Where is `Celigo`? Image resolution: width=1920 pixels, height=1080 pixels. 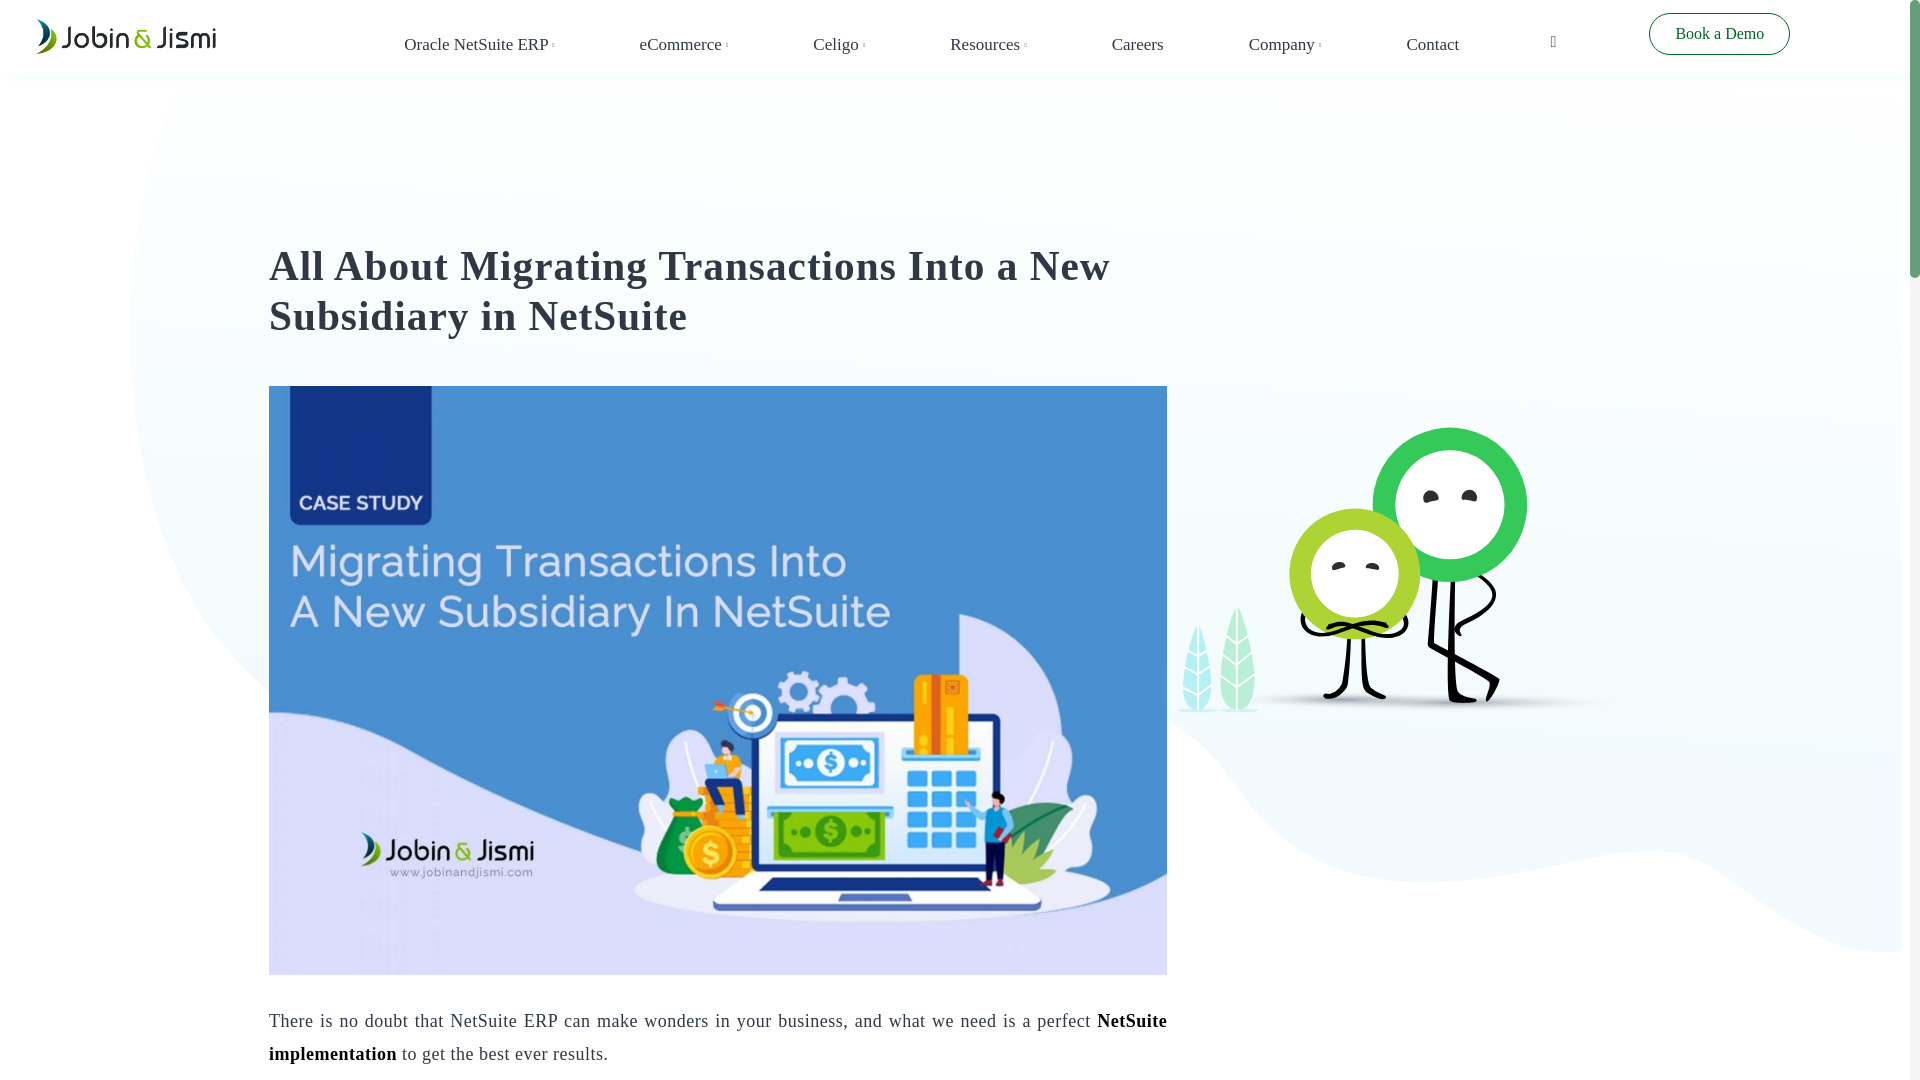 Celigo is located at coordinates (838, 45).